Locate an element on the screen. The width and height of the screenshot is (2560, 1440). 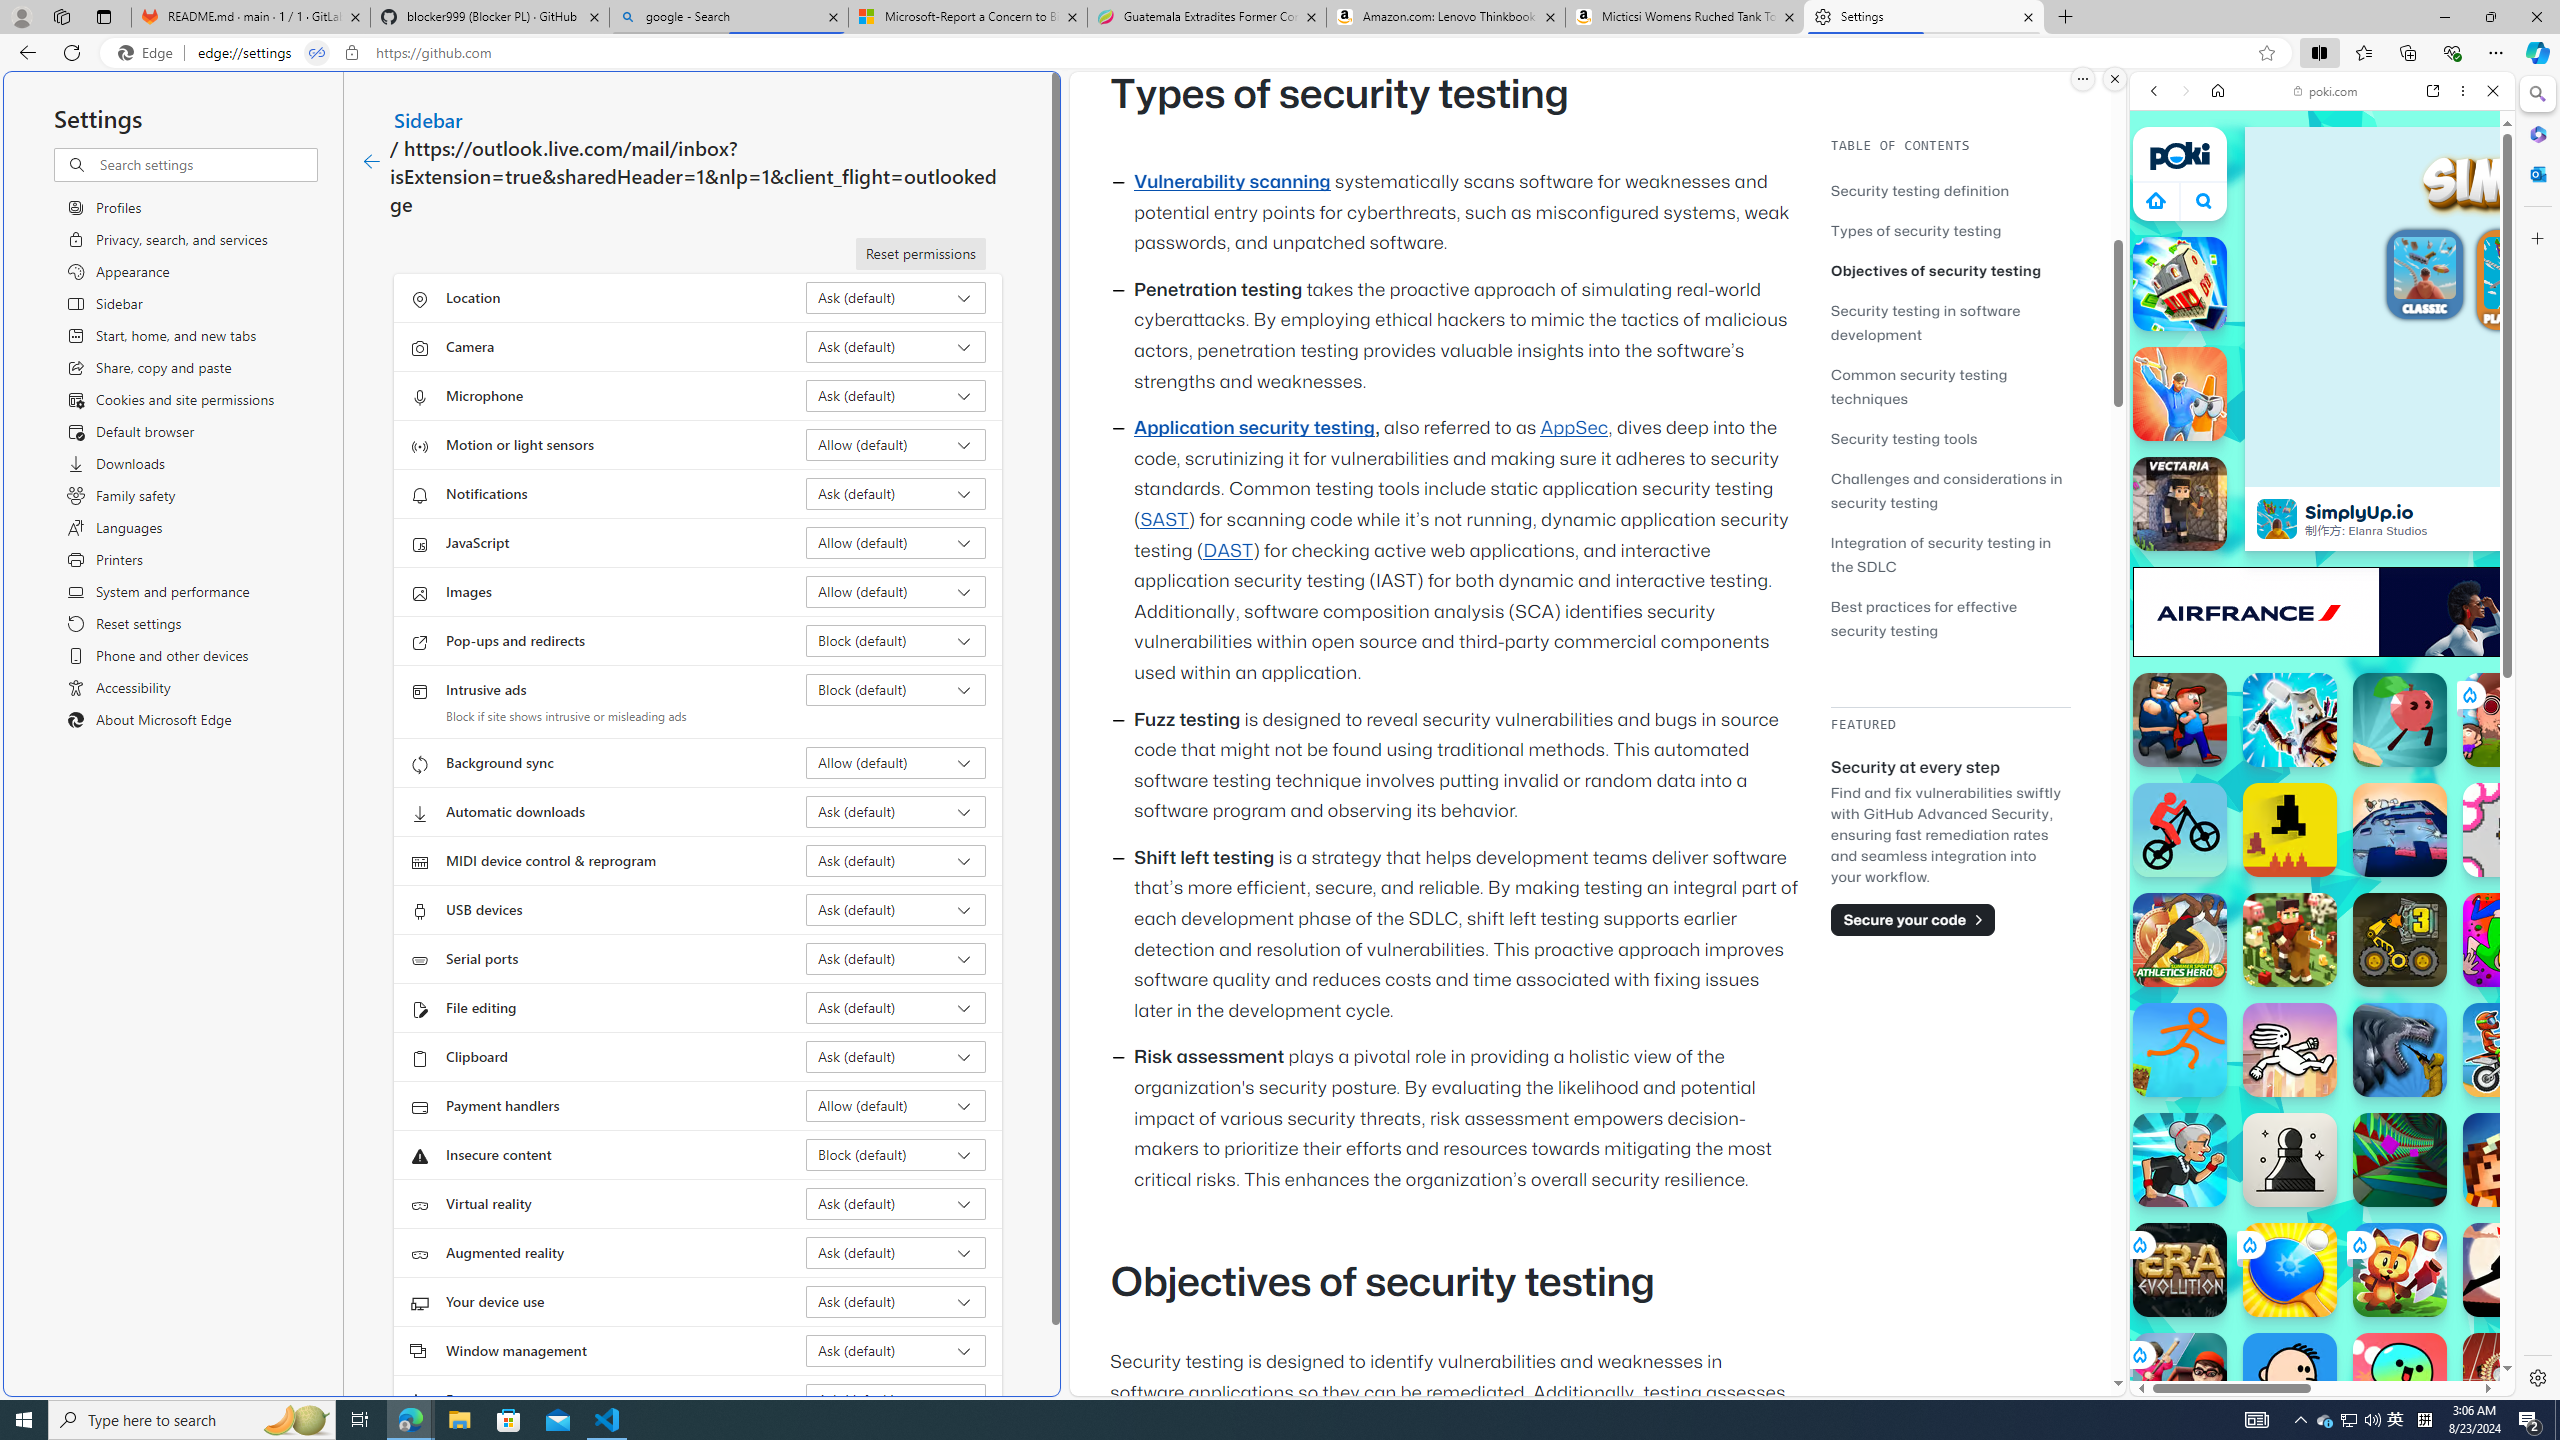
Ping Pong Go! is located at coordinates (2290, 1270).